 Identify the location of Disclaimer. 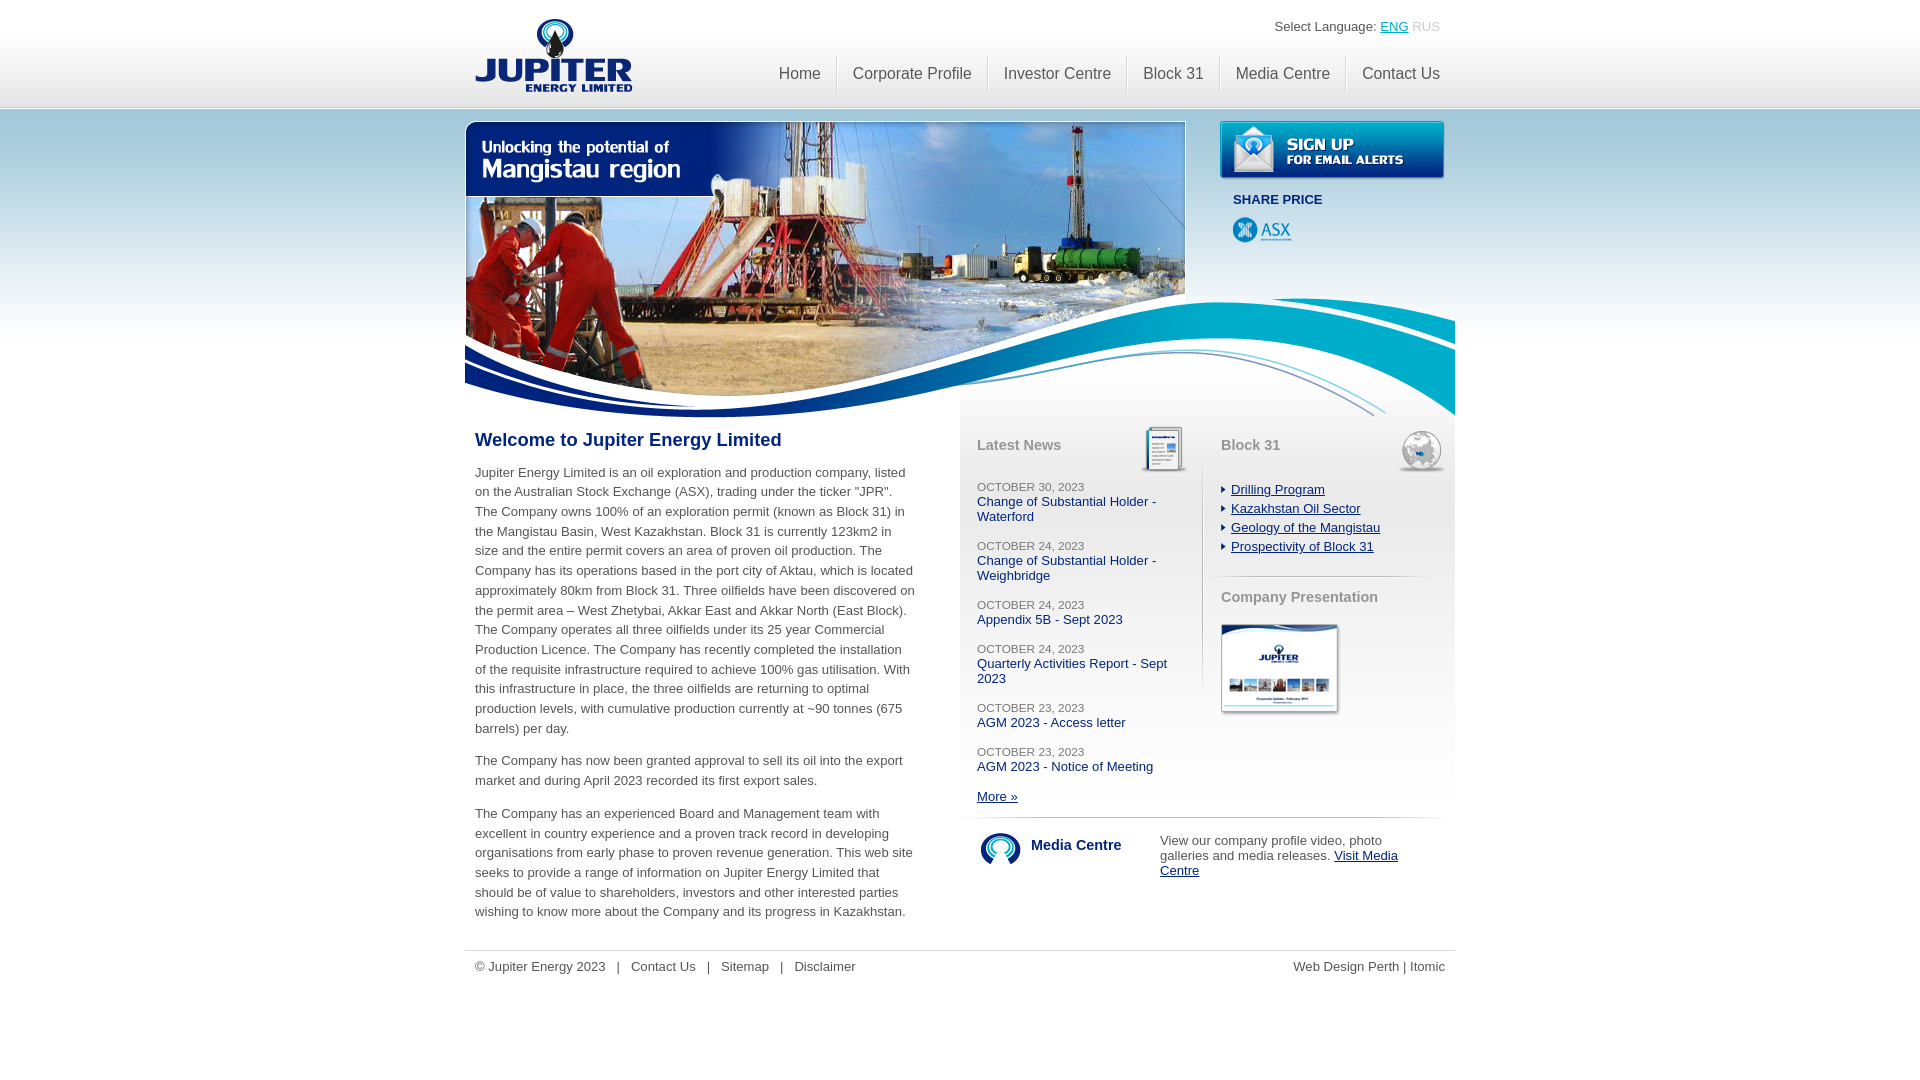
(824, 966).